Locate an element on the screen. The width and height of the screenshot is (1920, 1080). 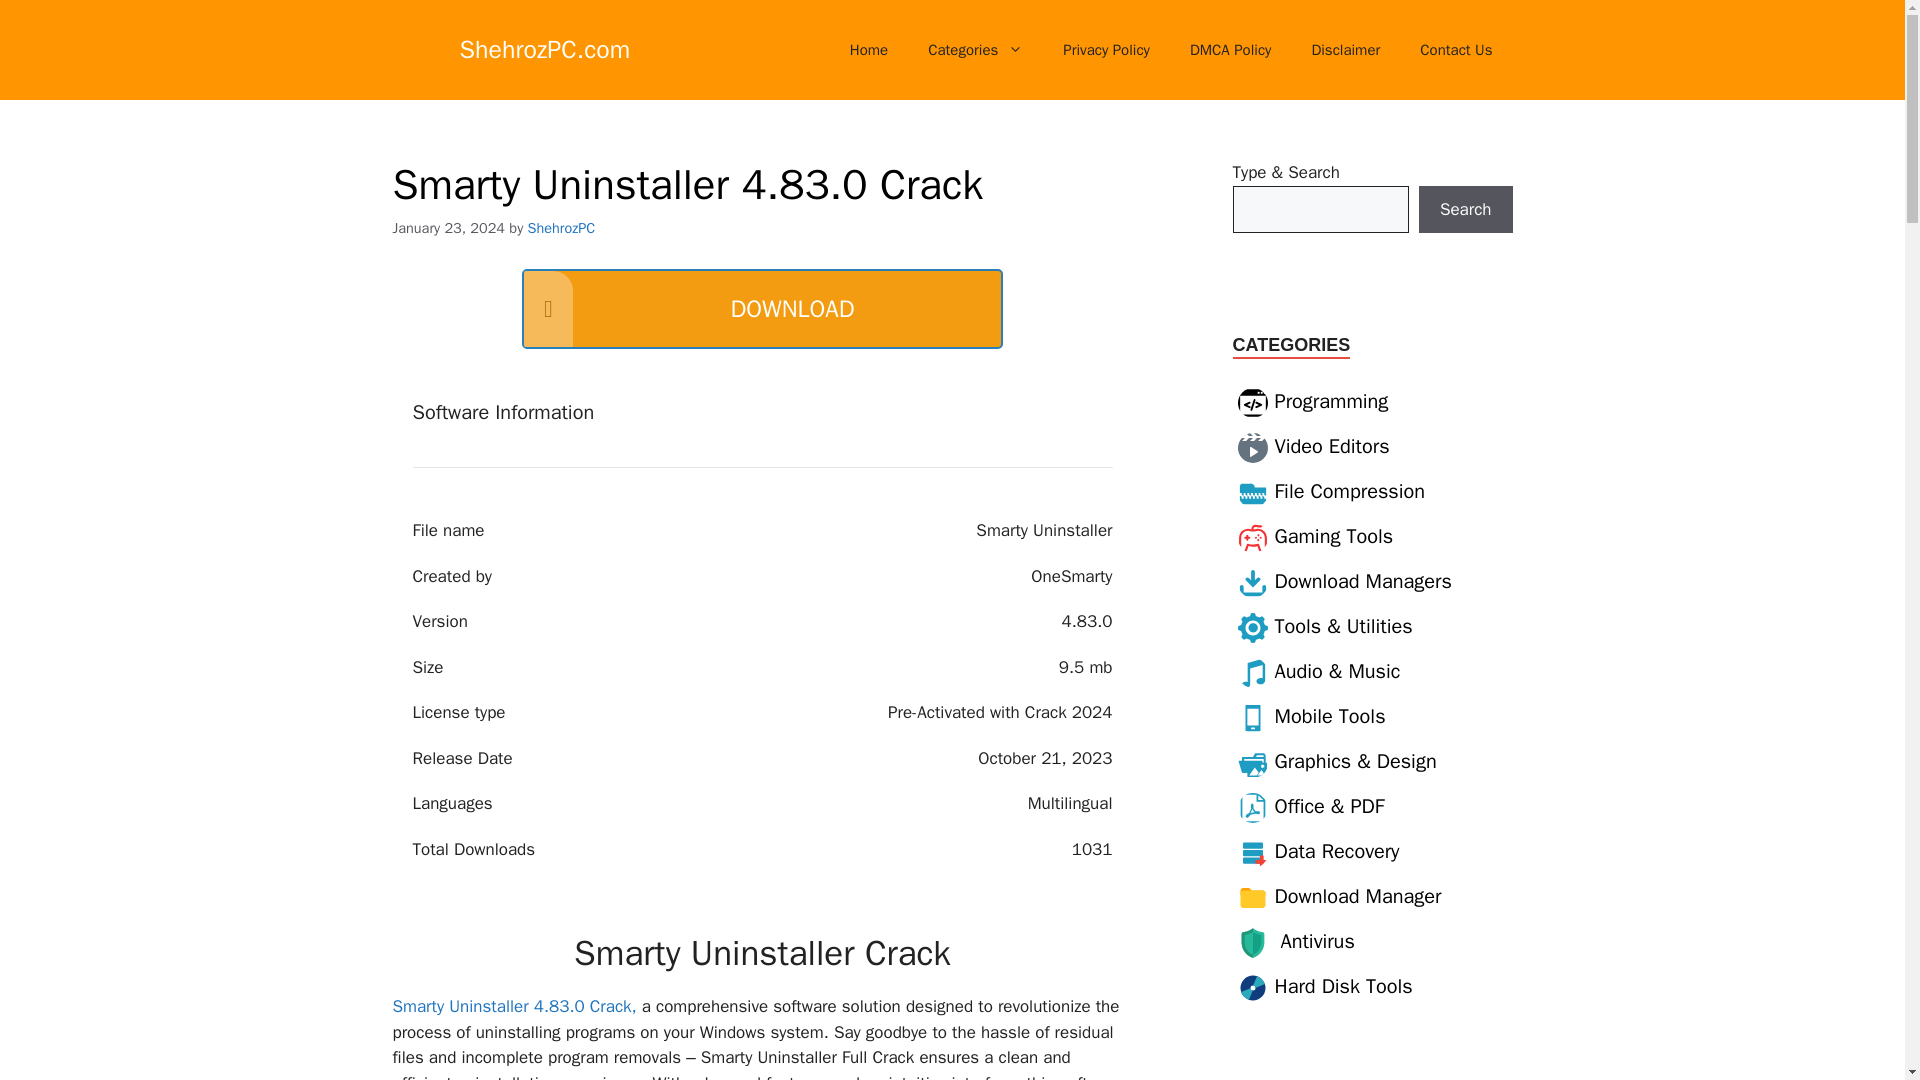
Home is located at coordinates (868, 50).